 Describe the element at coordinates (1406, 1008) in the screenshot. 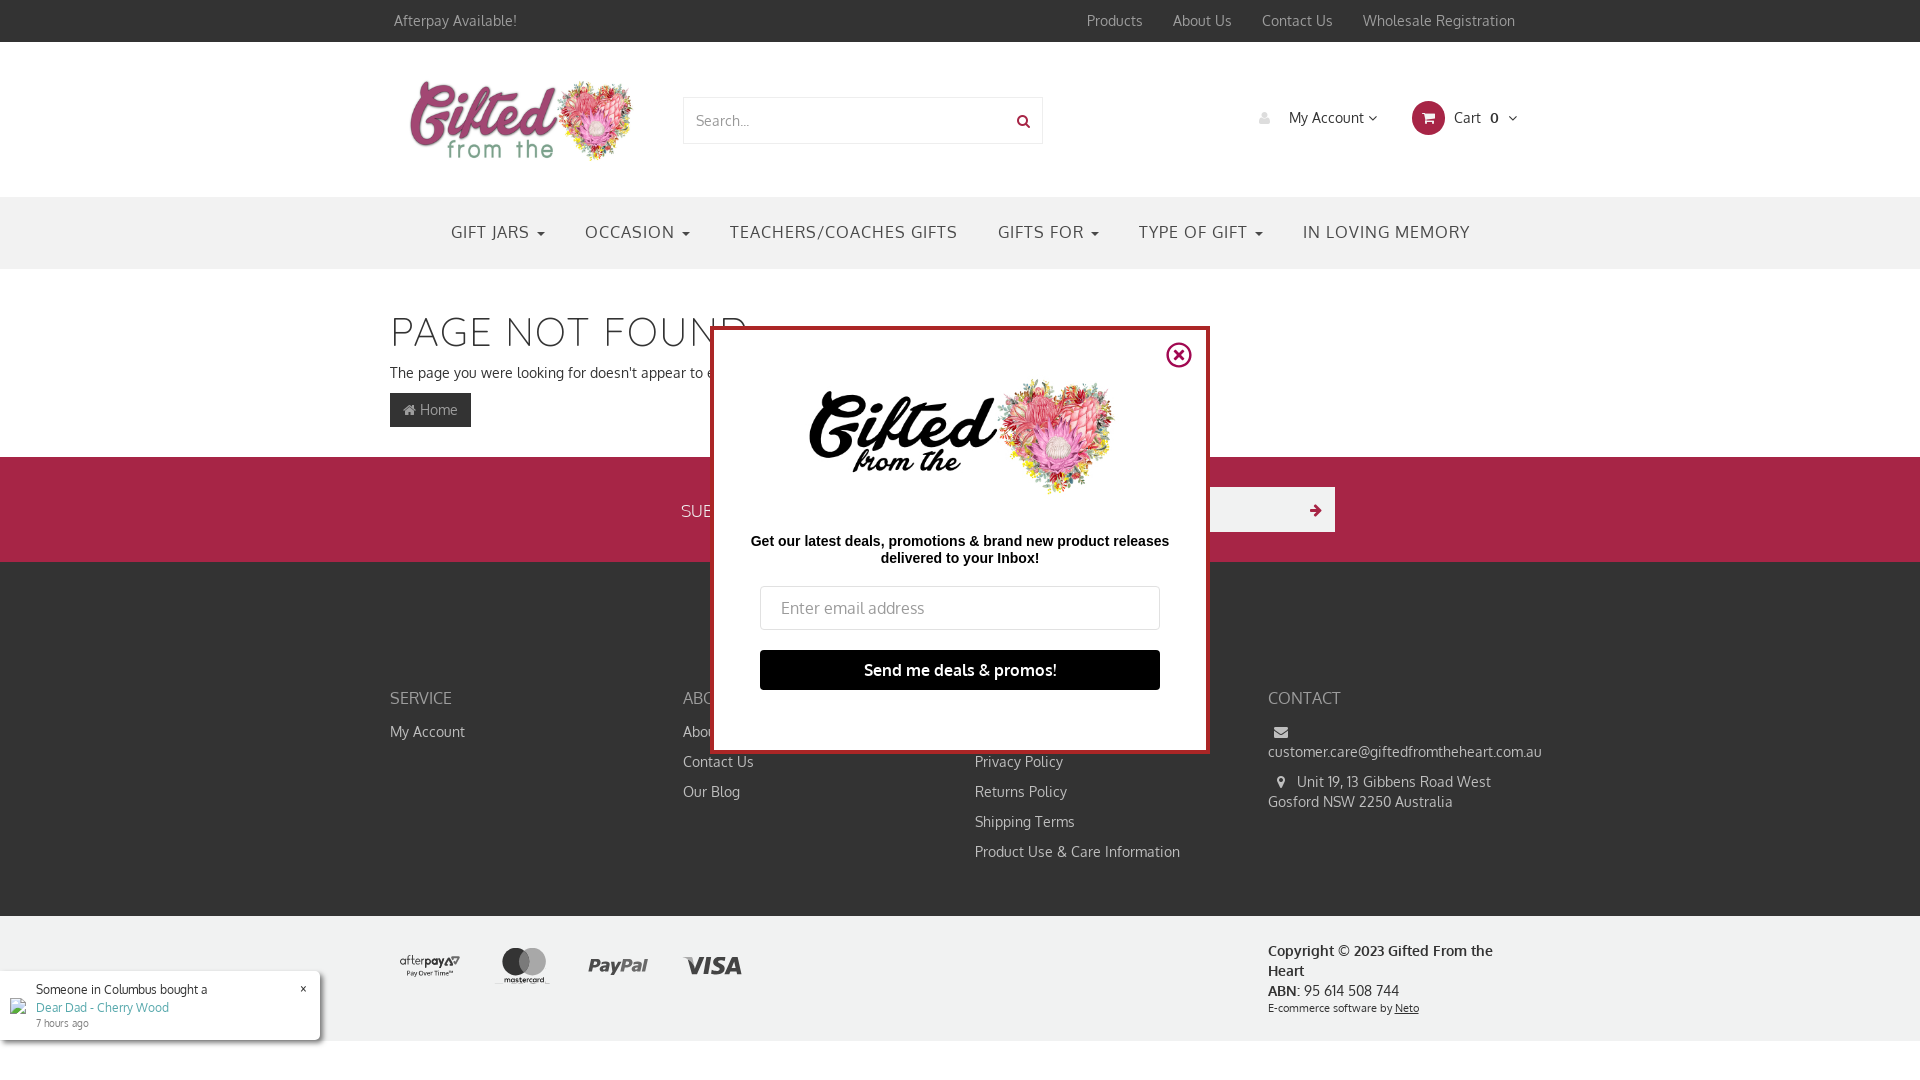

I see `Neto` at that location.